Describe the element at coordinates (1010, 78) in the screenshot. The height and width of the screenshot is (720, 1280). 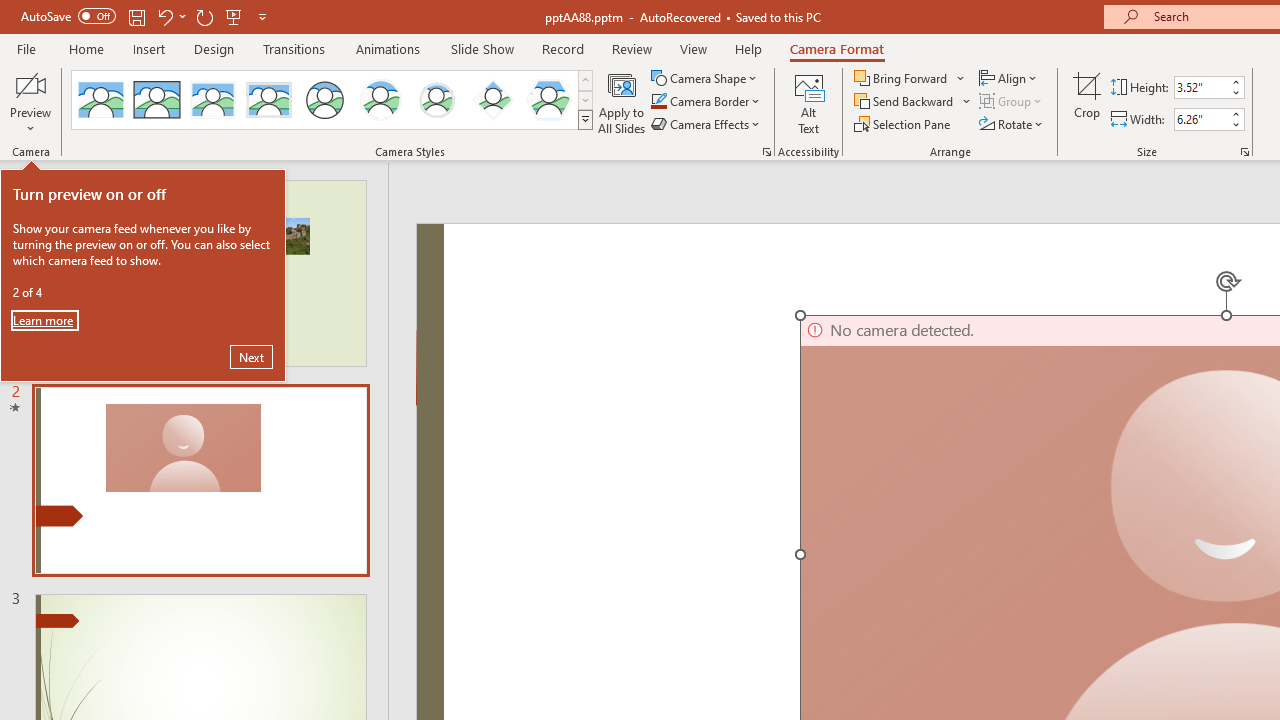
I see `Align` at that location.